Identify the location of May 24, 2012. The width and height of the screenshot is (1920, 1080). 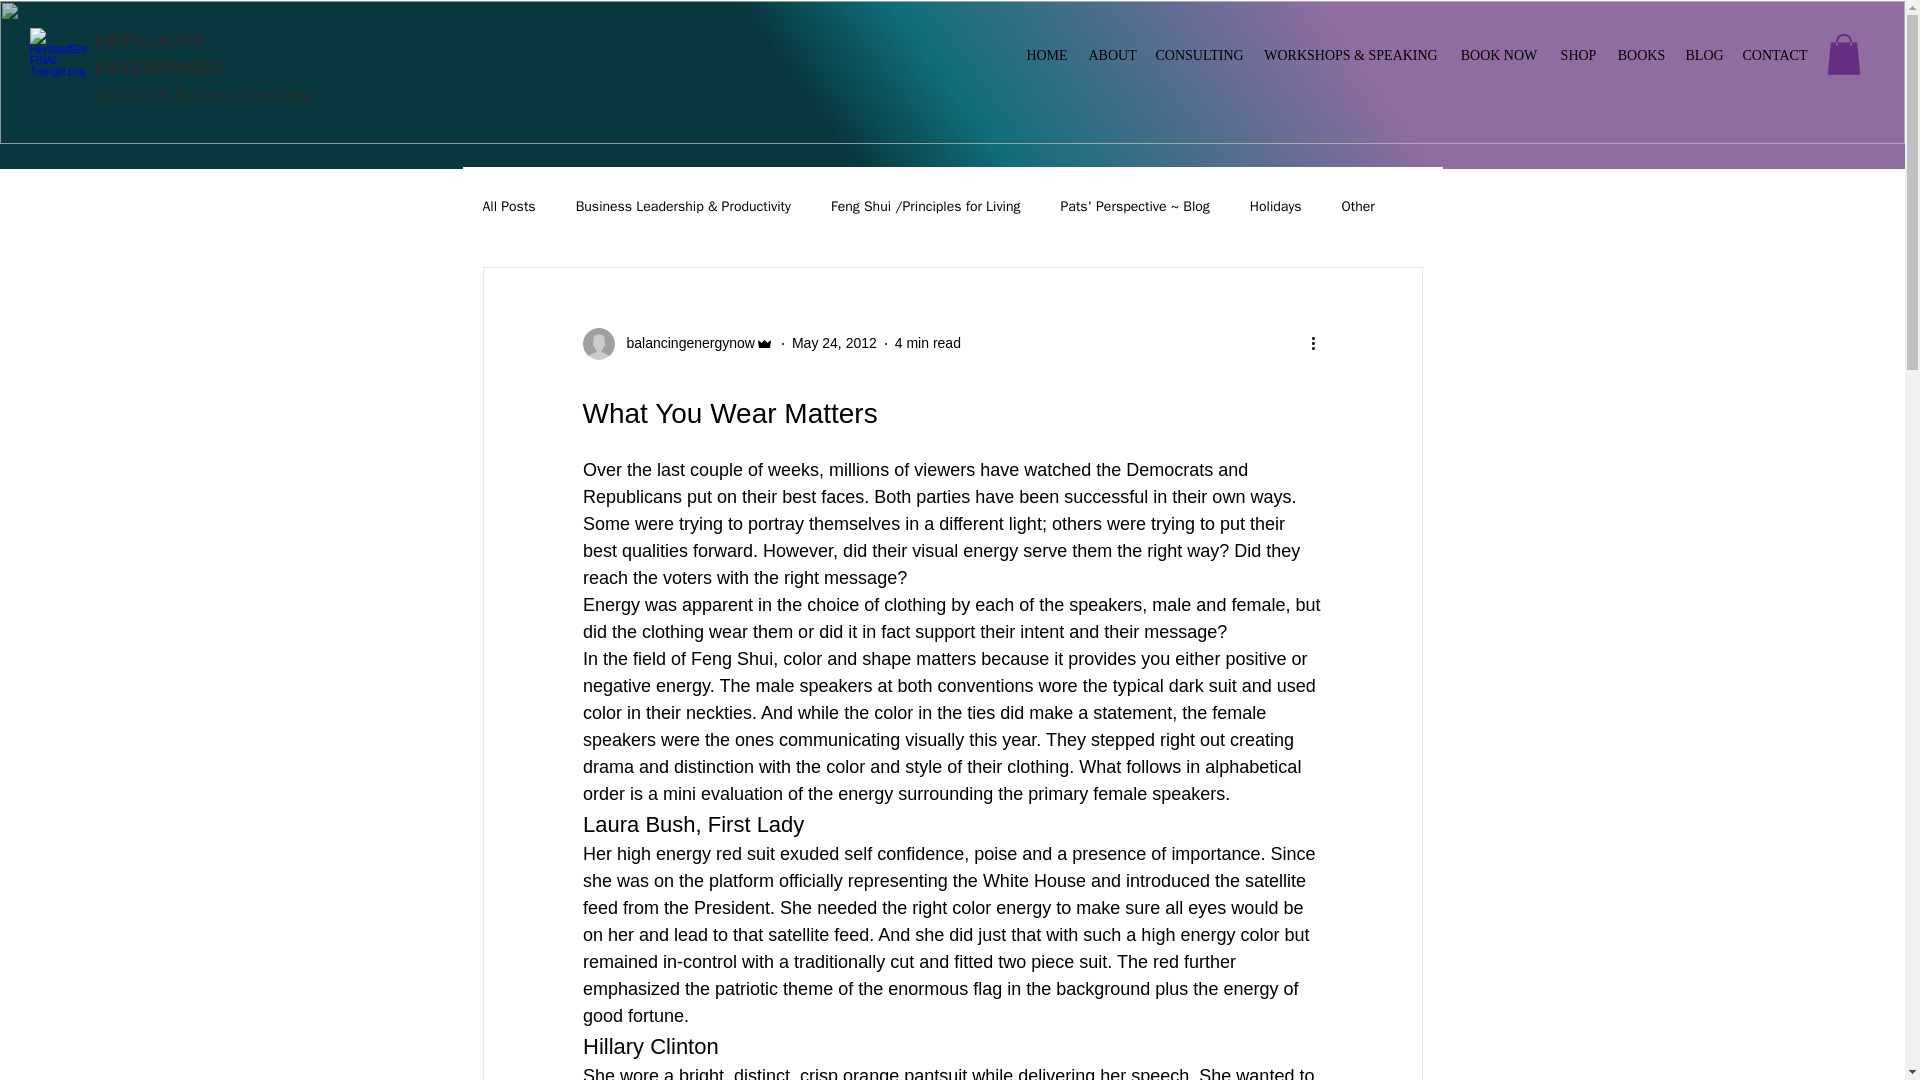
(834, 342).